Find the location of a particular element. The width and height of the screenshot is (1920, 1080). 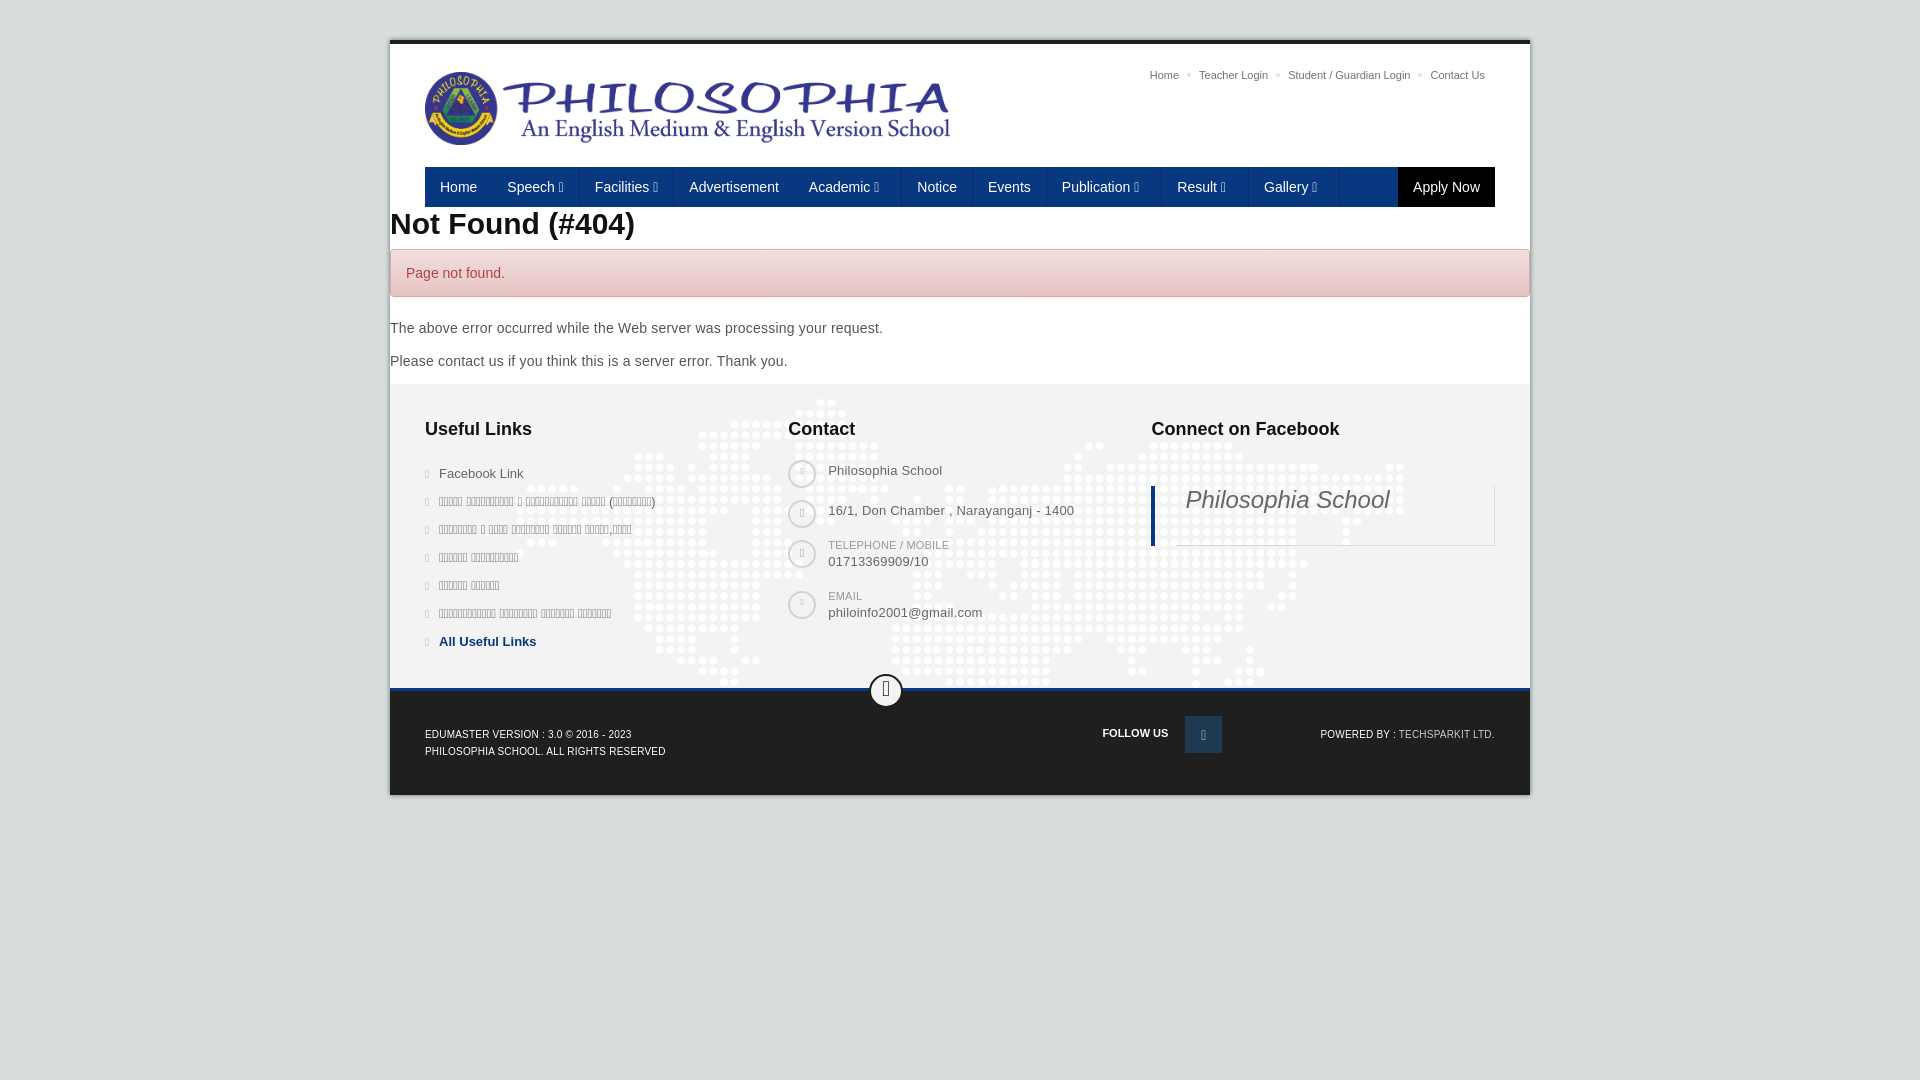

Philosophia School is located at coordinates (1287, 500).